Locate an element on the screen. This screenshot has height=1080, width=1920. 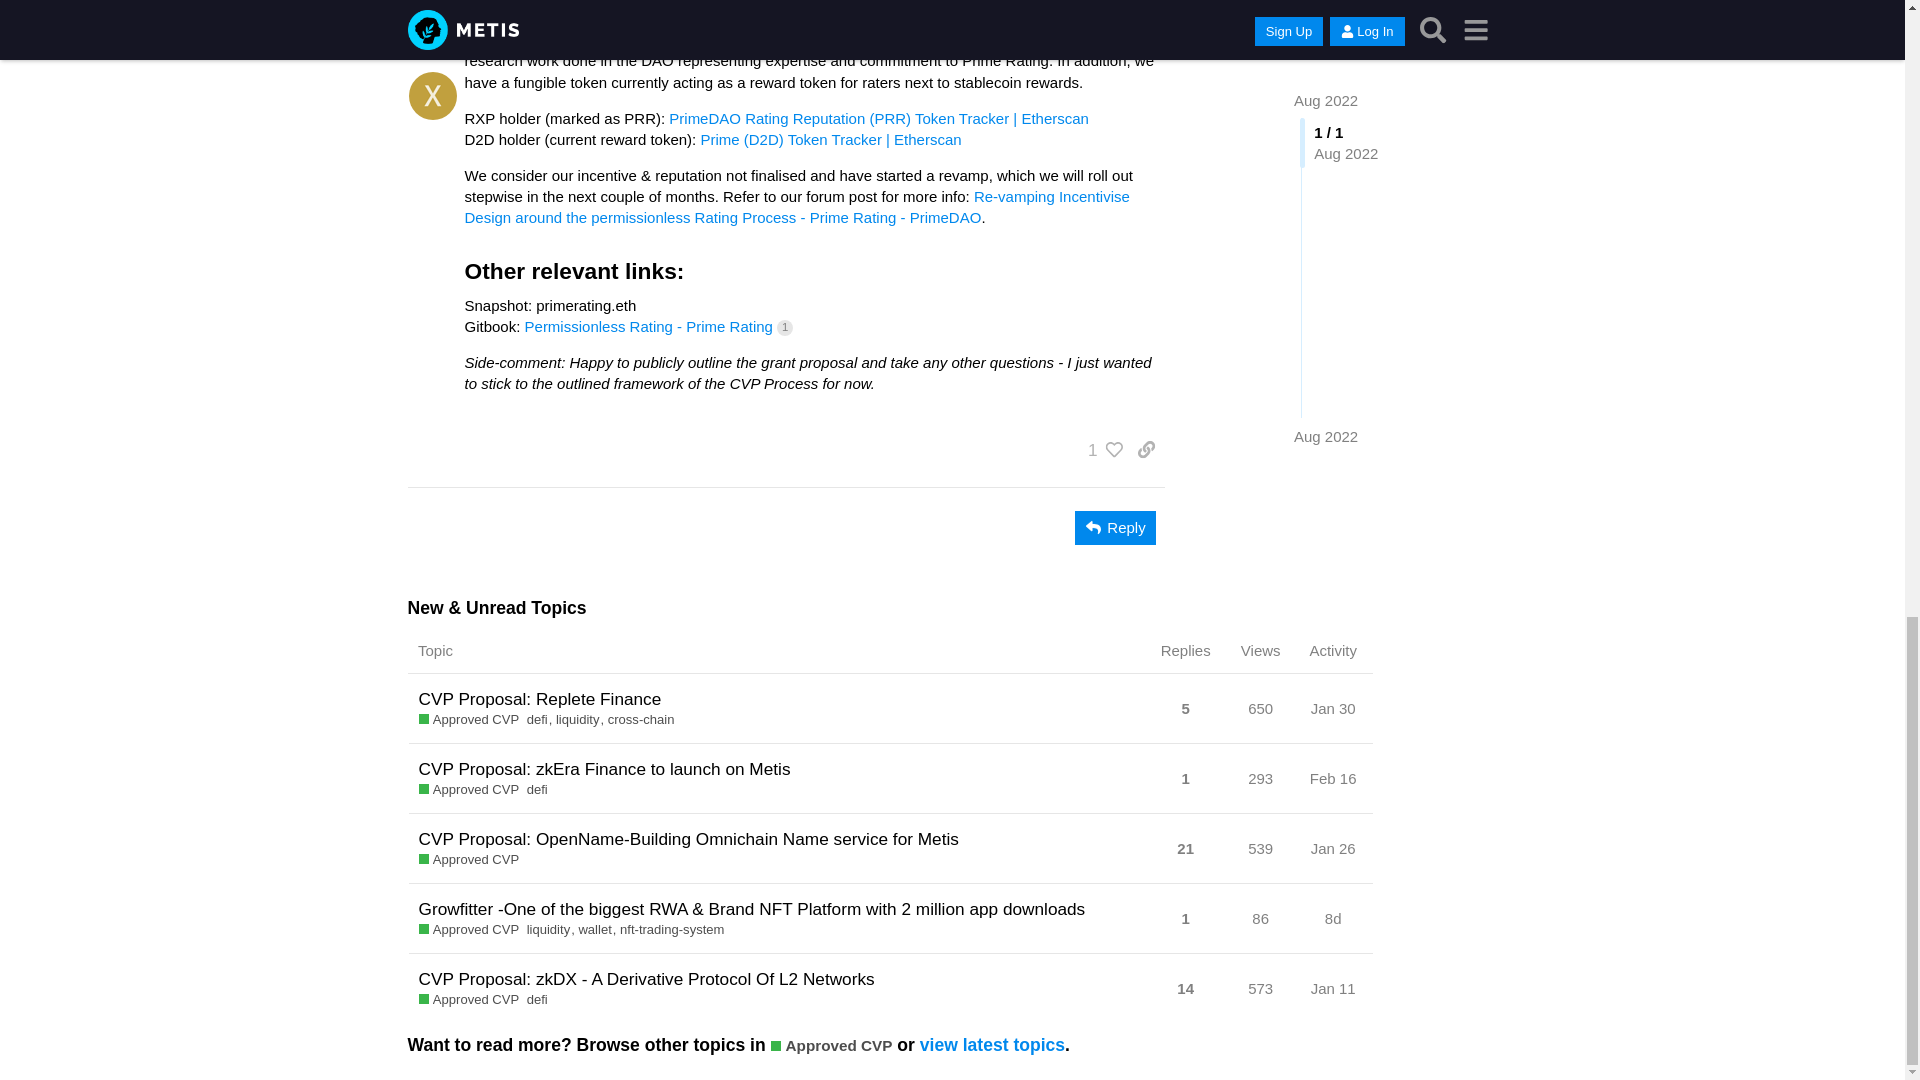
Approved CVP is located at coordinates (468, 720).